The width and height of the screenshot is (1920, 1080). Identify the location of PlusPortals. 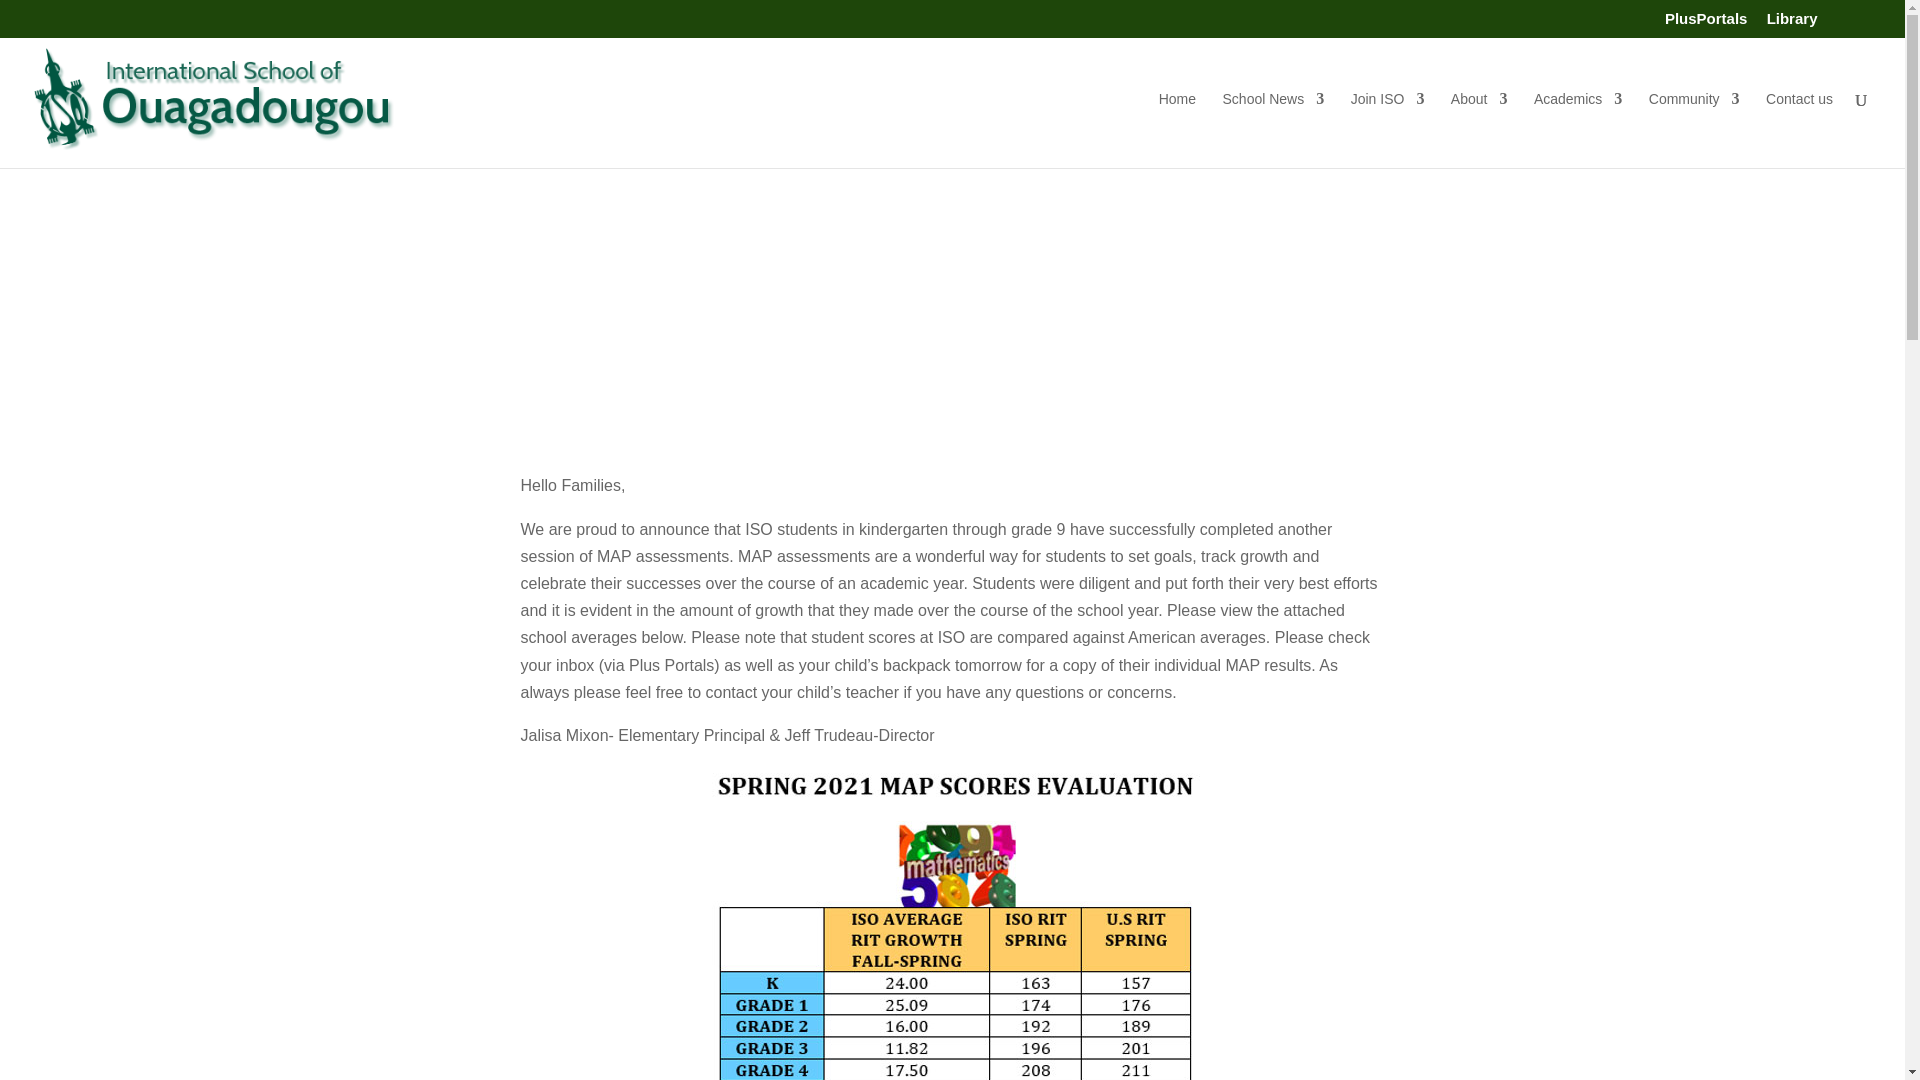
(1706, 23).